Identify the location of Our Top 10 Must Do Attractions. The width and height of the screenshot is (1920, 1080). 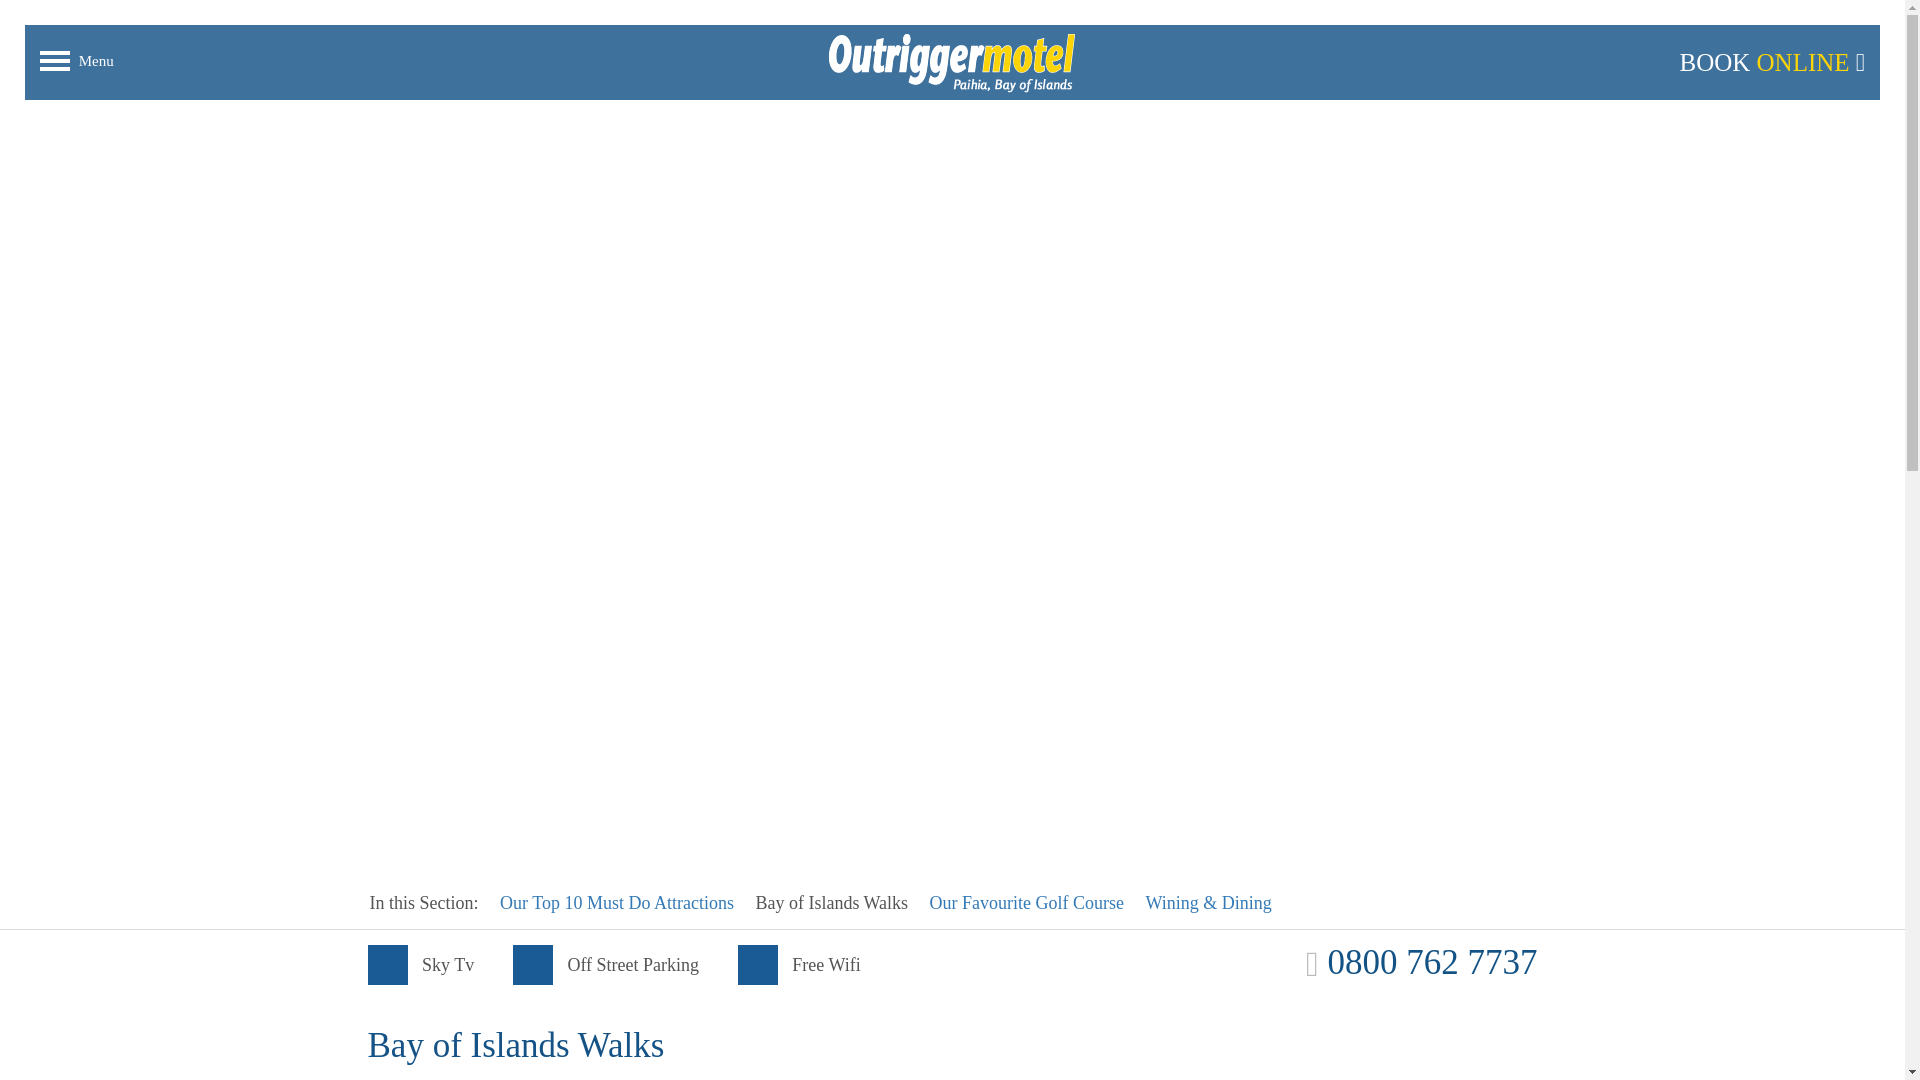
(616, 902).